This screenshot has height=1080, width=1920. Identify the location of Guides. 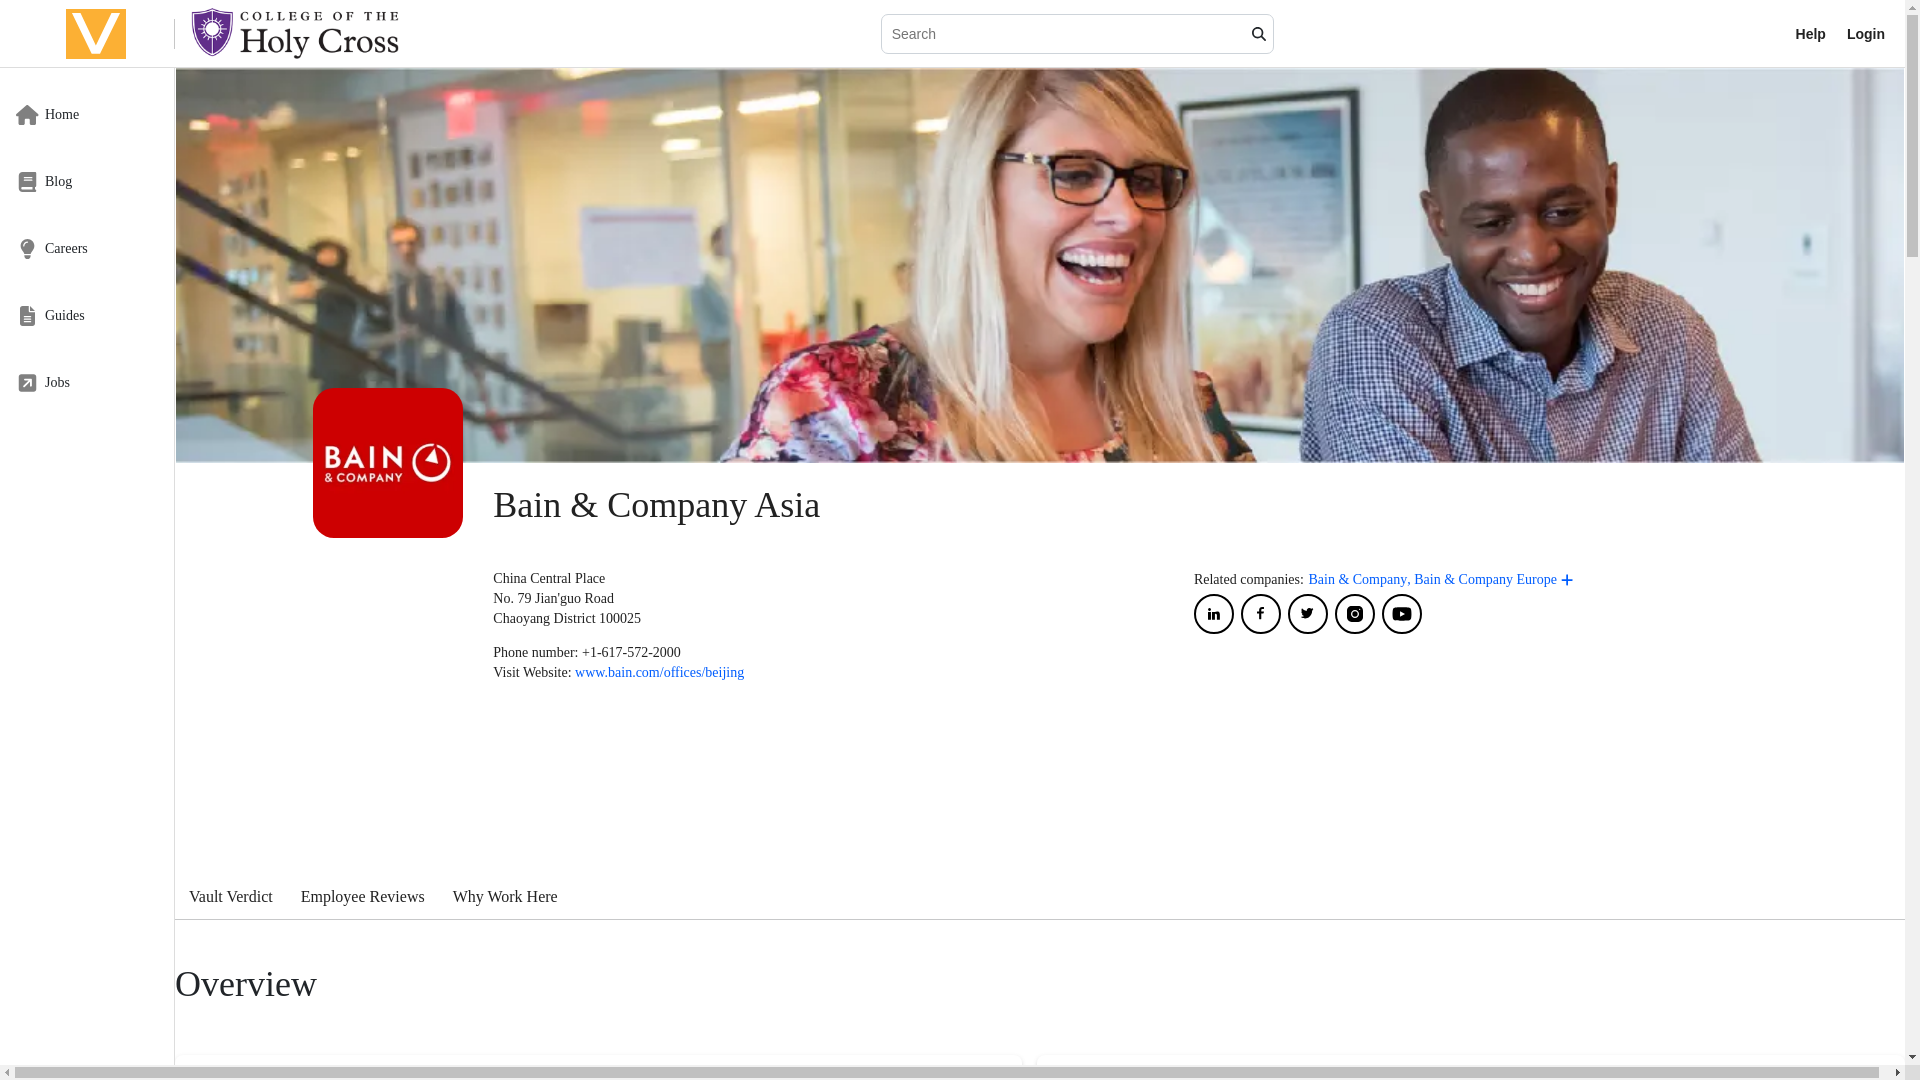
(87, 315).